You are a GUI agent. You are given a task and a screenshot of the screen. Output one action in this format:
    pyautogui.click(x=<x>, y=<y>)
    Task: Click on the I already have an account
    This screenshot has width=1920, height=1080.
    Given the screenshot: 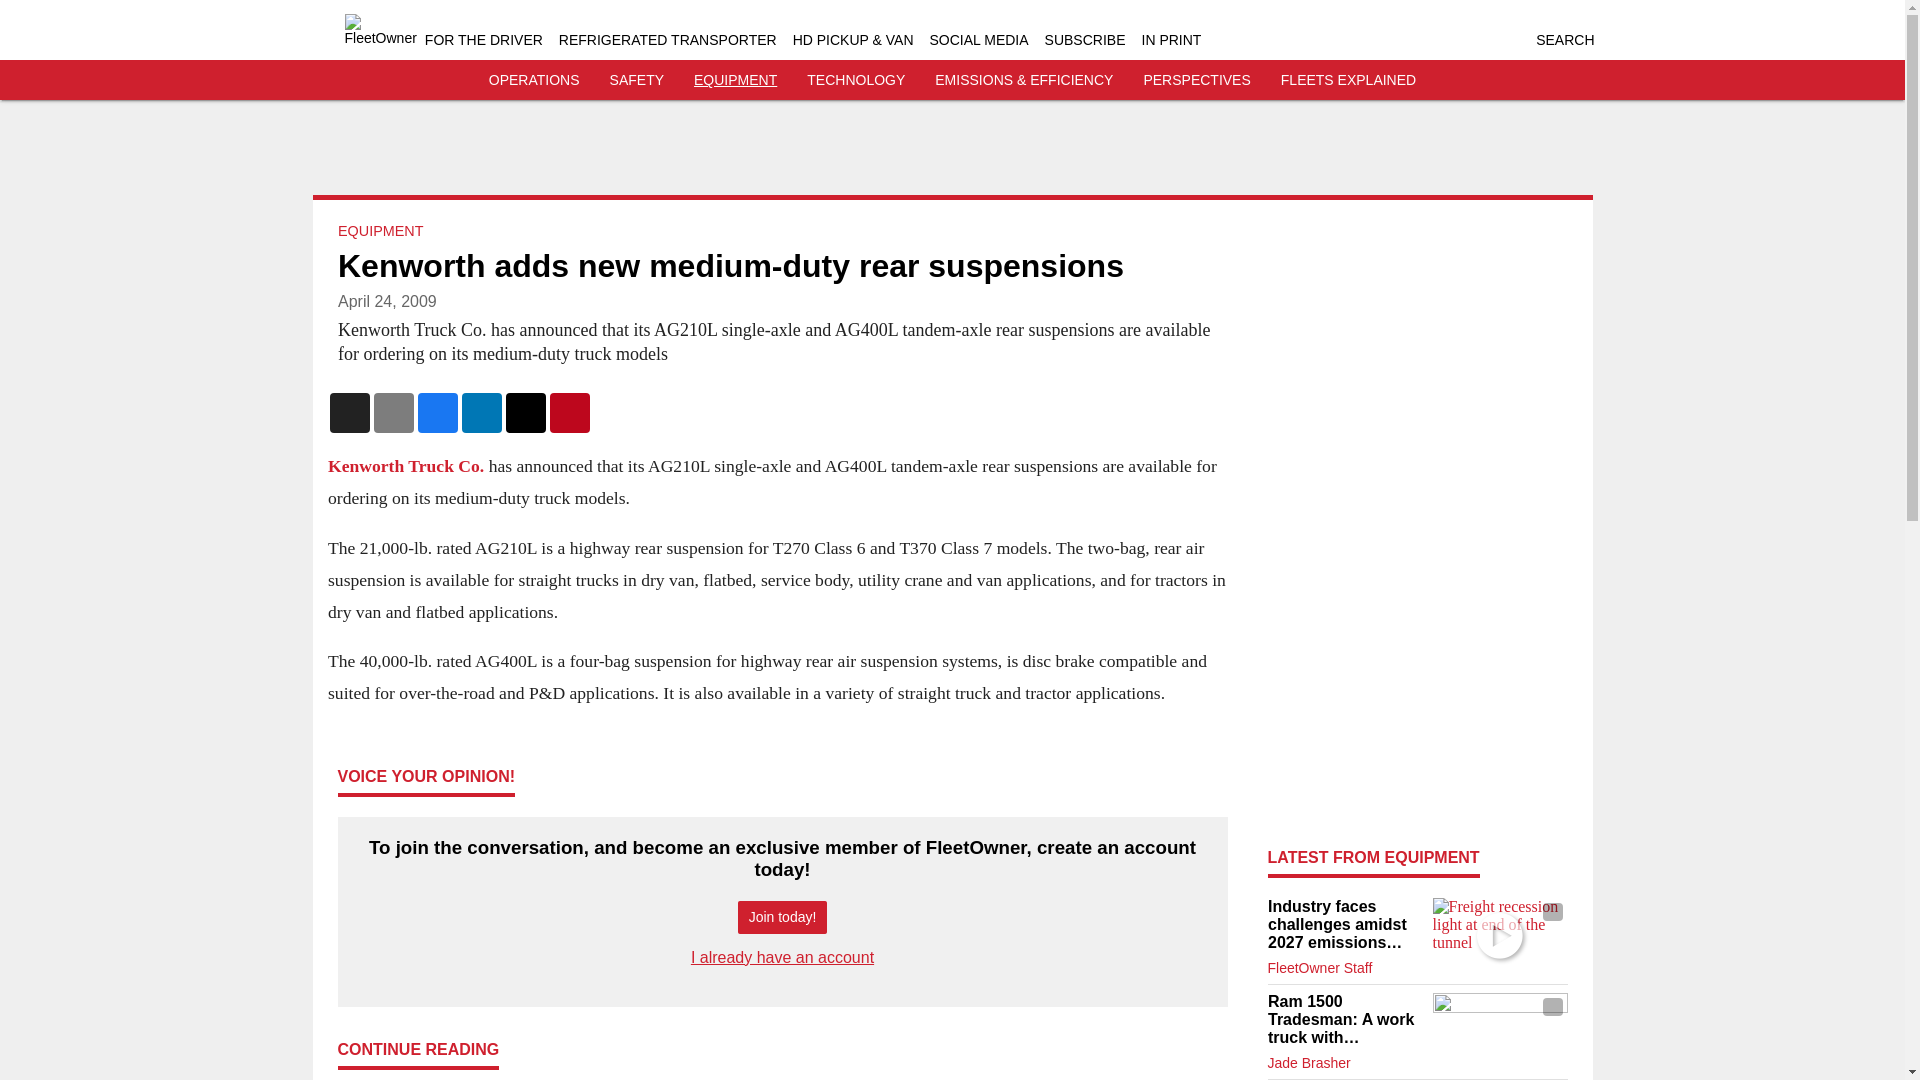 What is the action you would take?
    pyautogui.click(x=782, y=957)
    